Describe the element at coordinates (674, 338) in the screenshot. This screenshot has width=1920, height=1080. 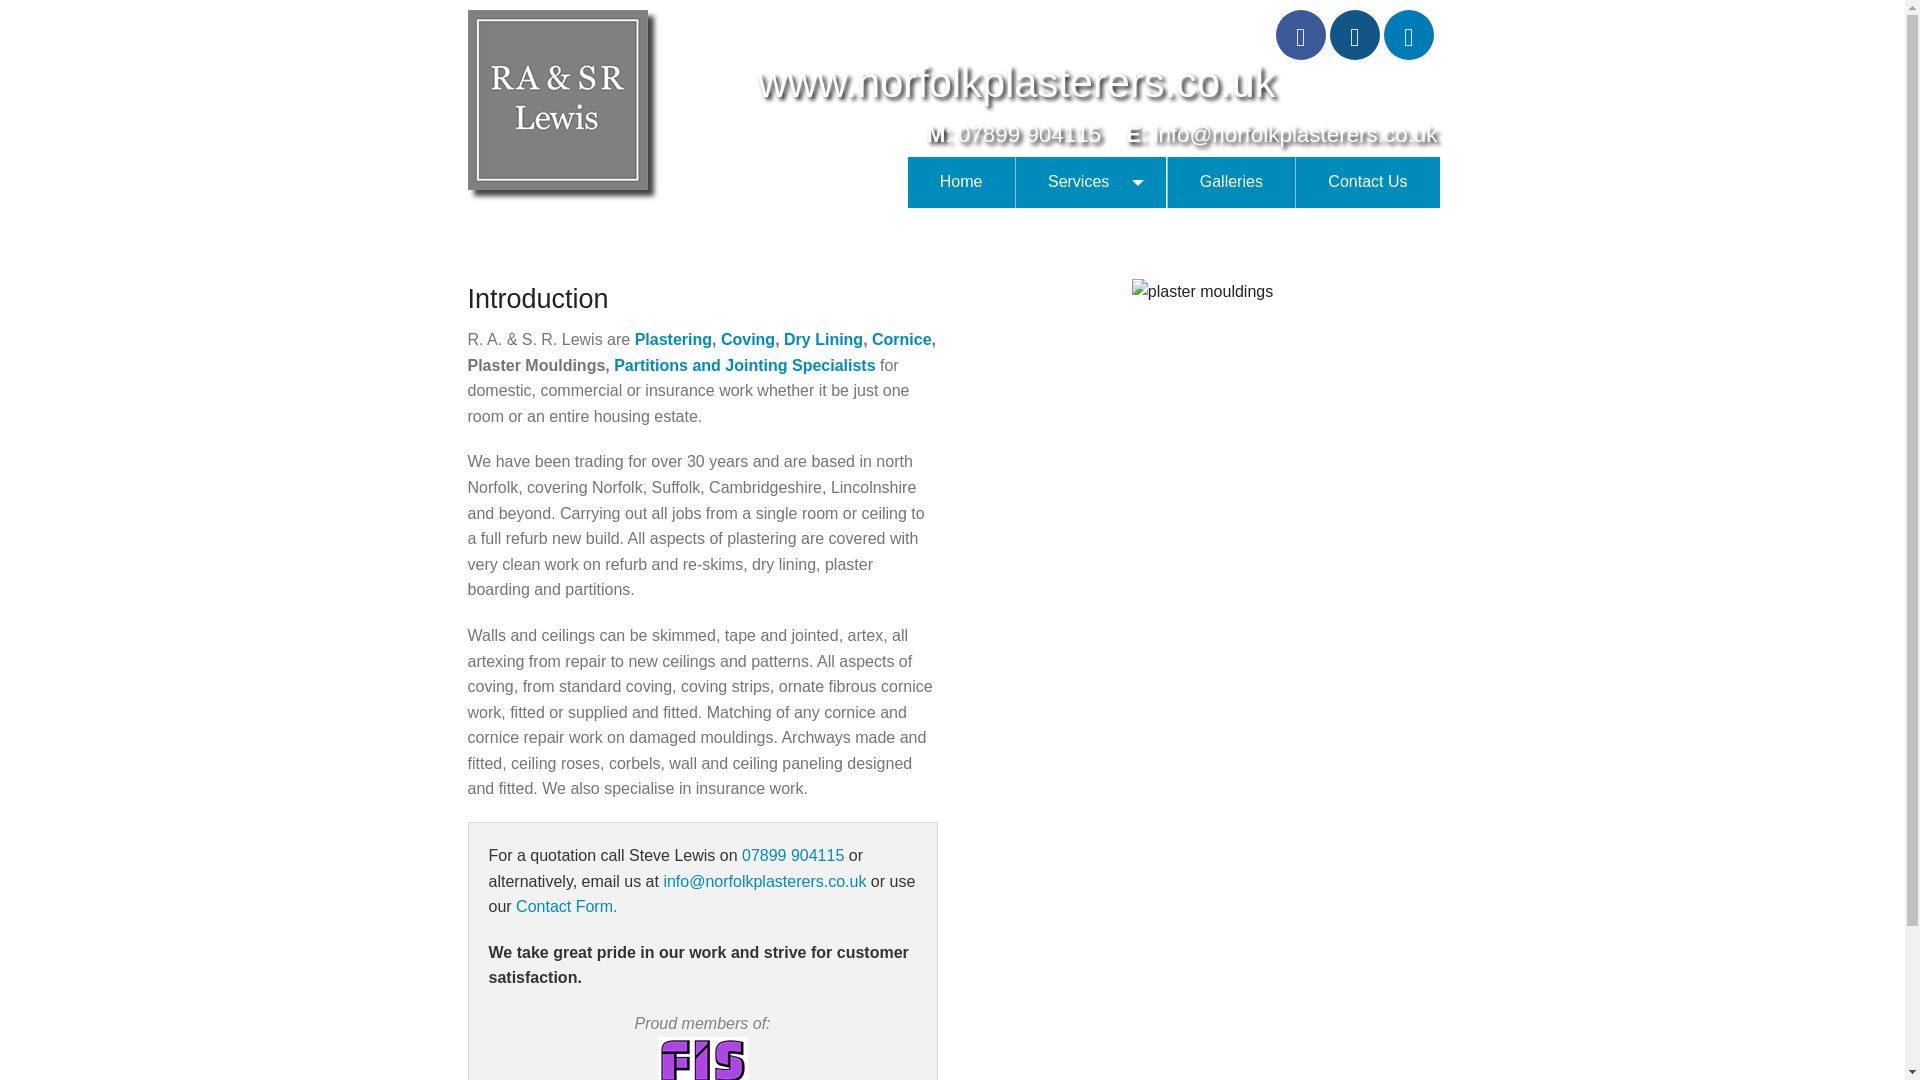
I see `Plastering` at that location.